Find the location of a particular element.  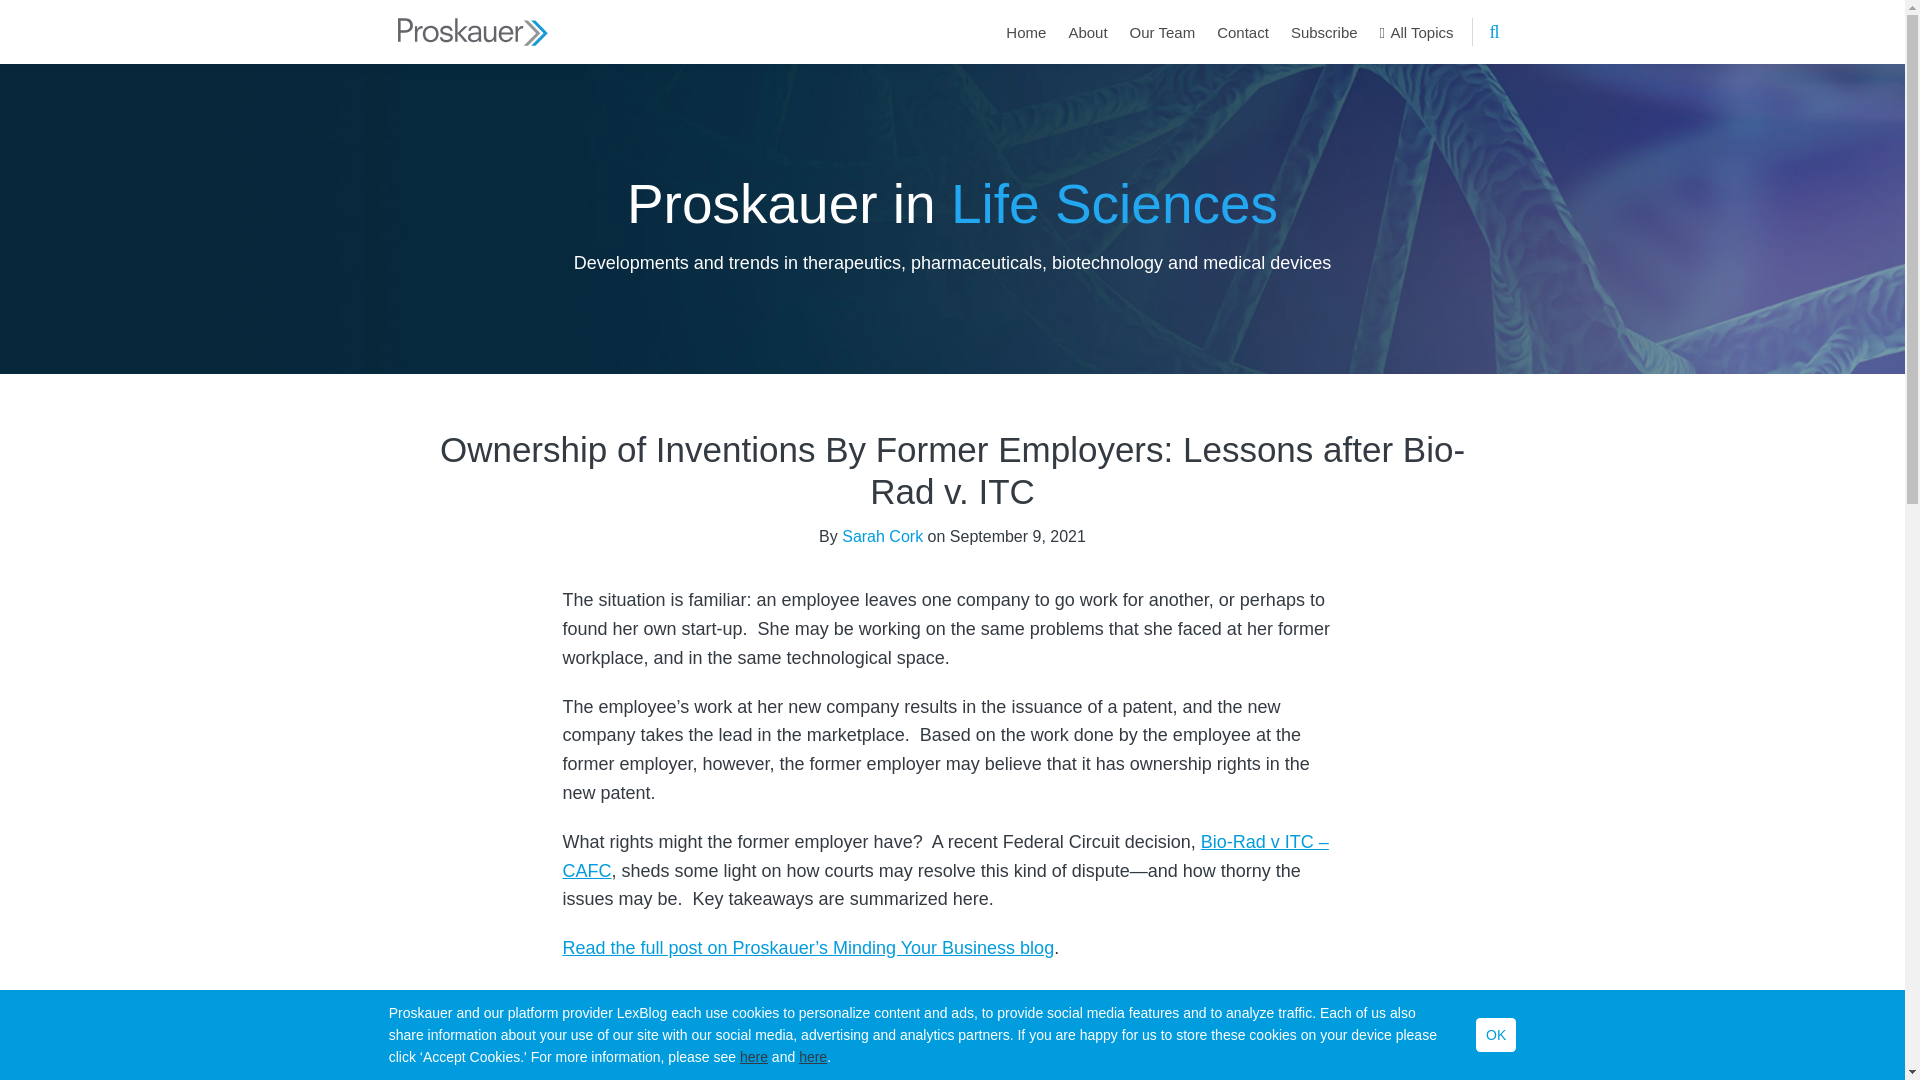

Proskauer in Life Sciences is located at coordinates (952, 202).